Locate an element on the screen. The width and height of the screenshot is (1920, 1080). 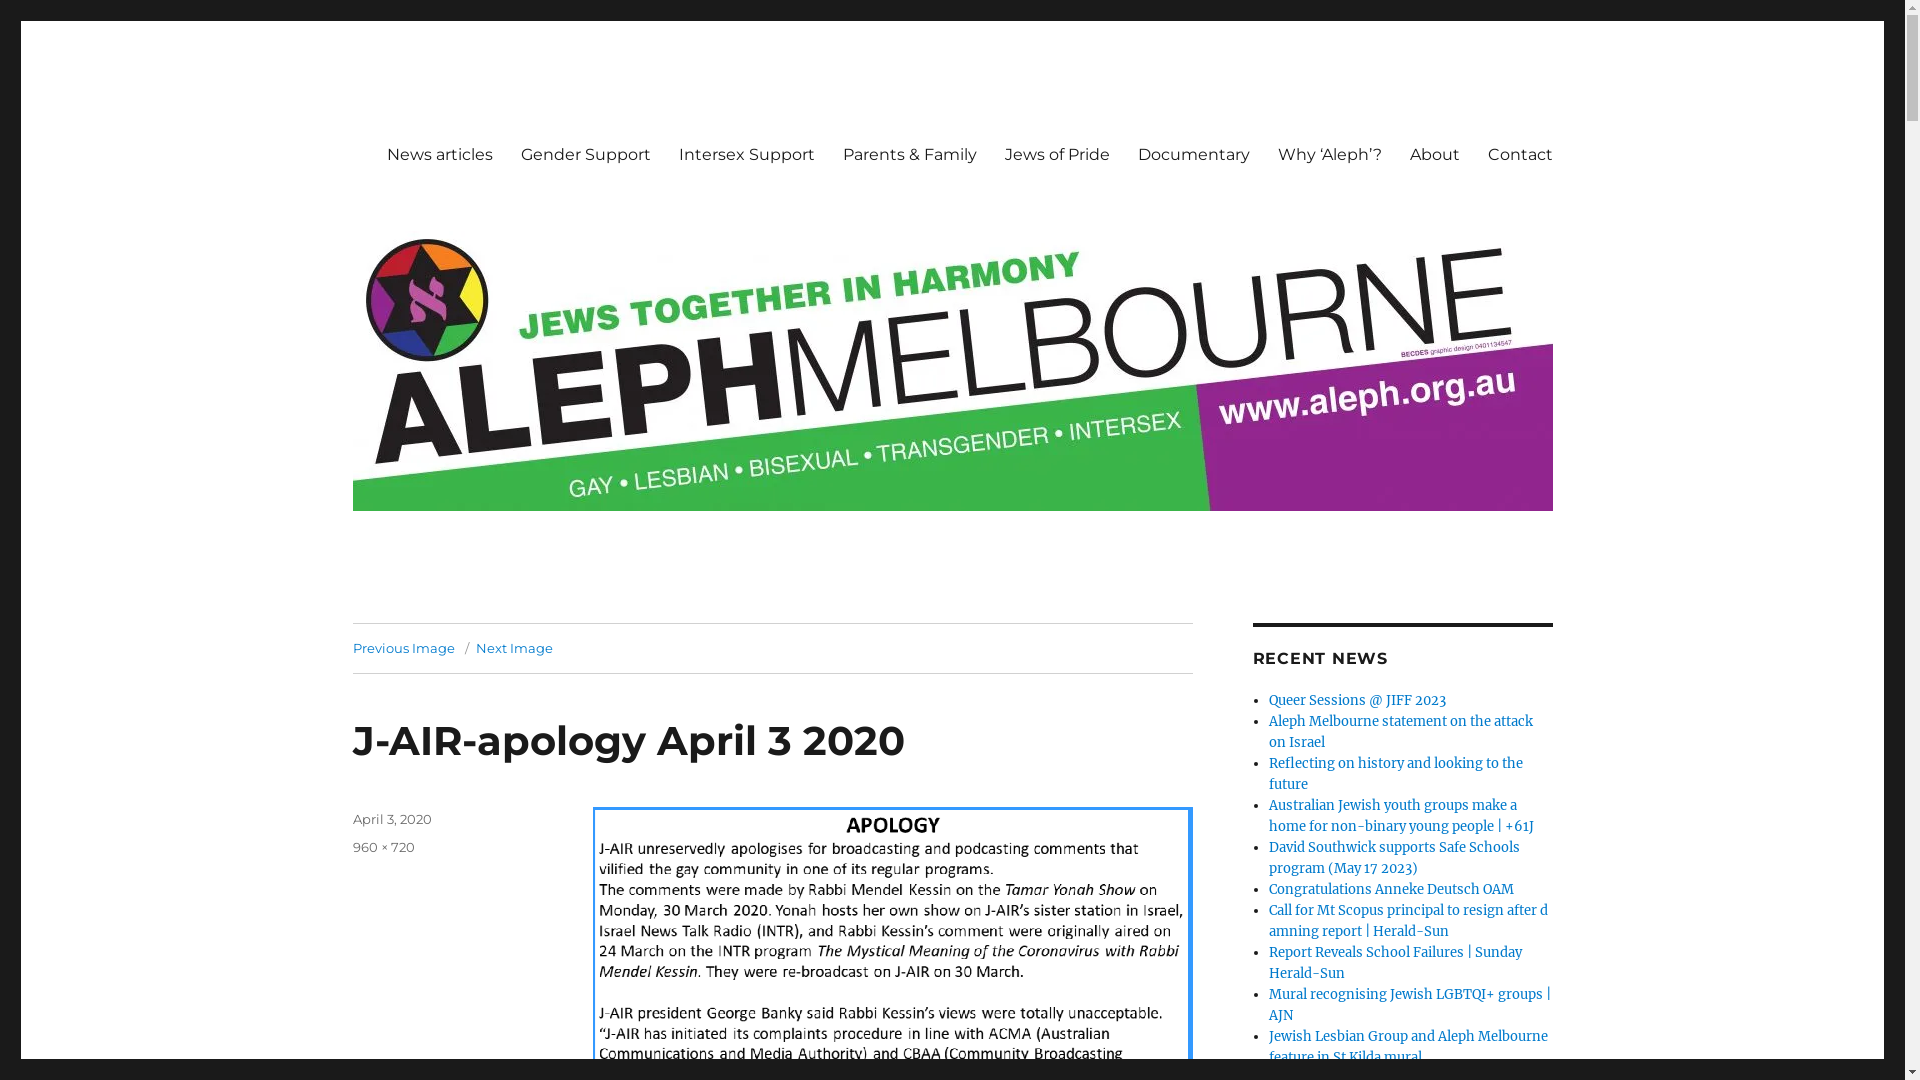
Reflecting on history and looking to the future is located at coordinates (1396, 774).